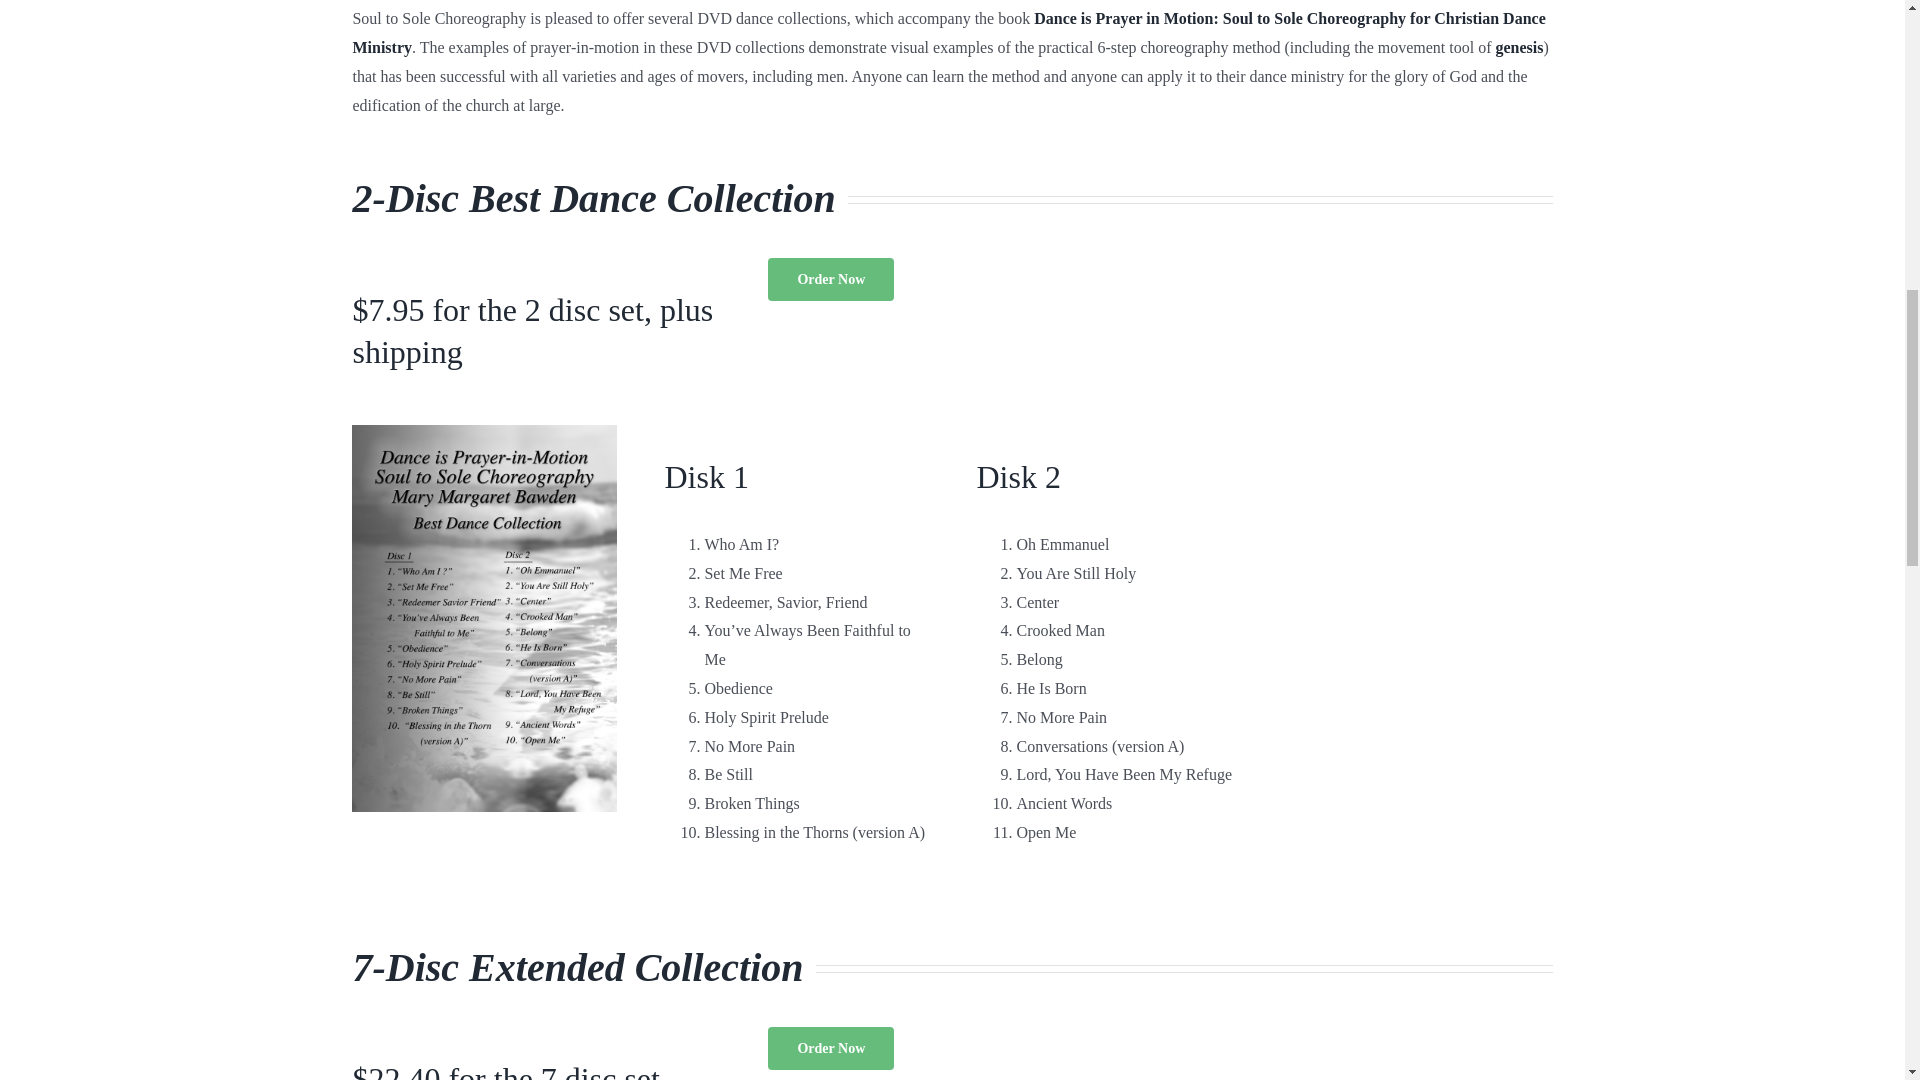 The height and width of the screenshot is (1080, 1920). I want to click on Order Now, so click(831, 280).